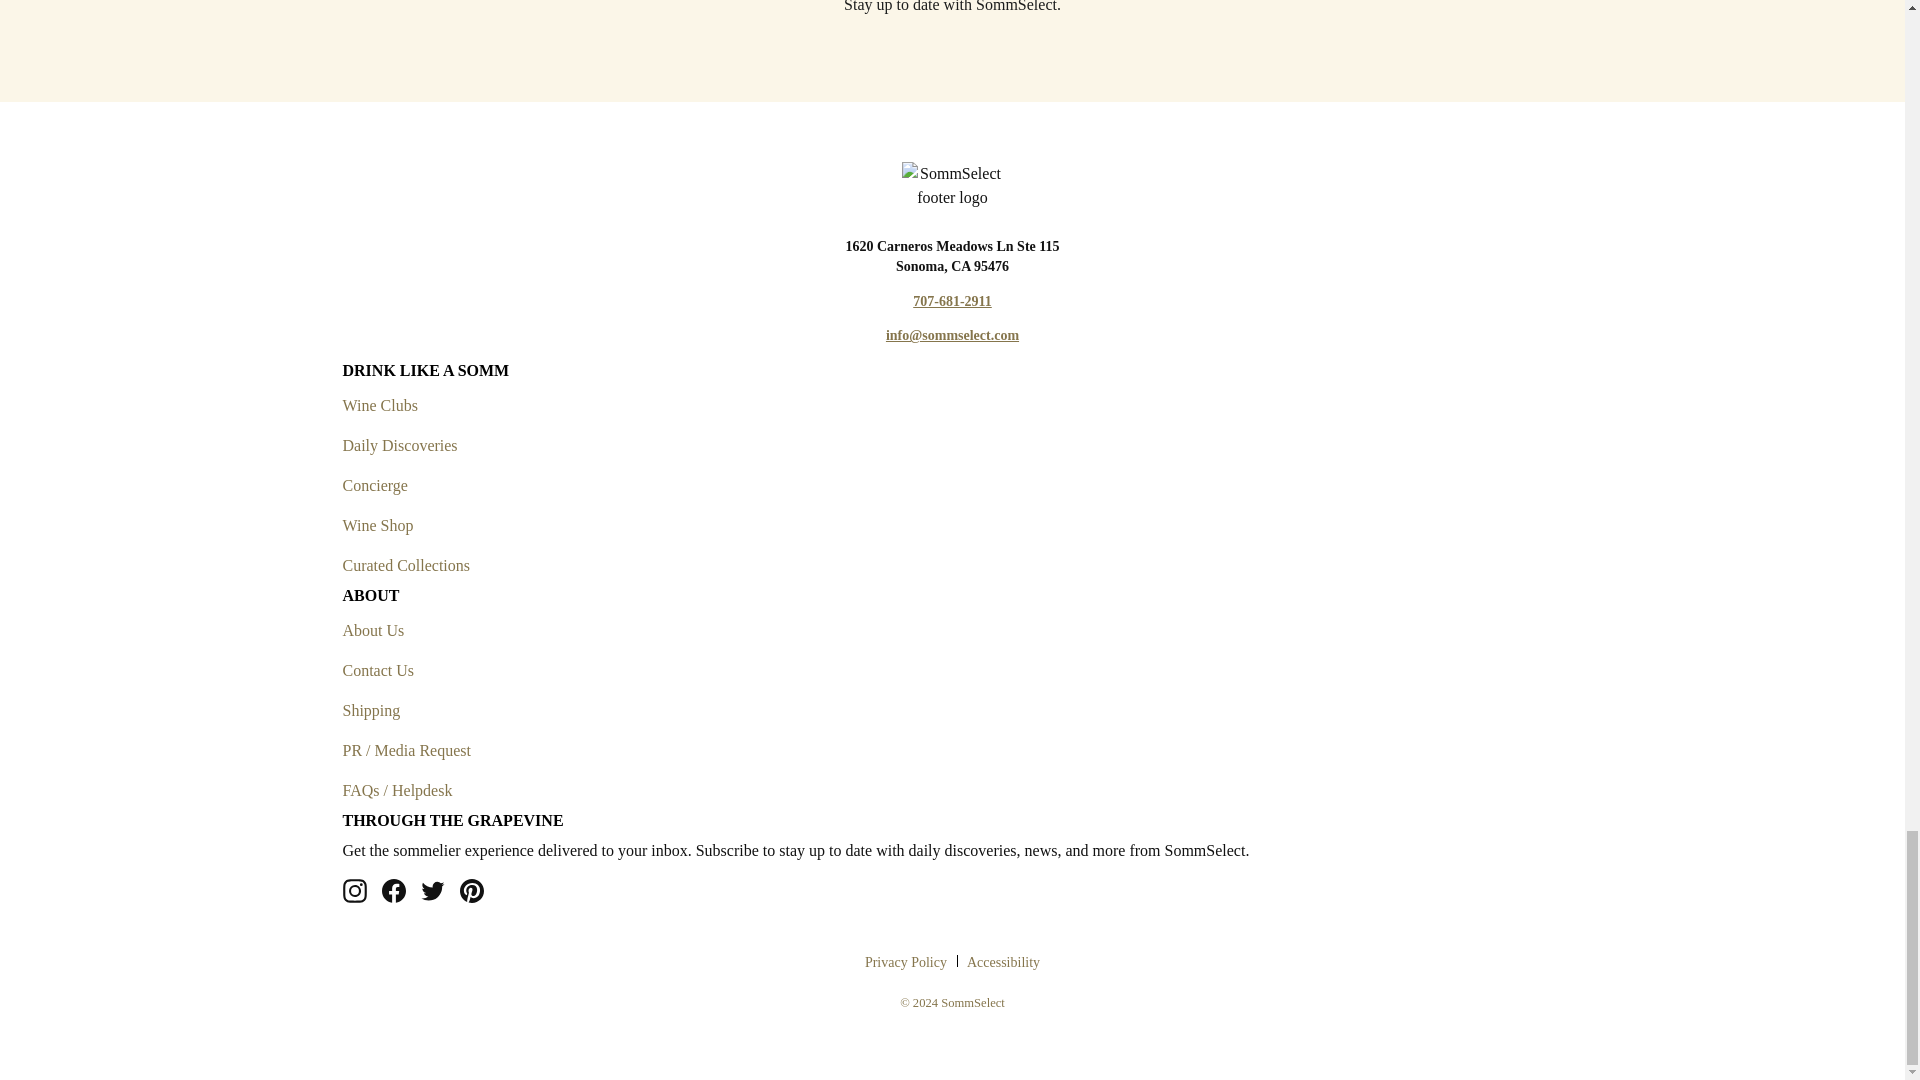 This screenshot has height=1080, width=1920. I want to click on SommSelect on Twitter, so click(432, 890).